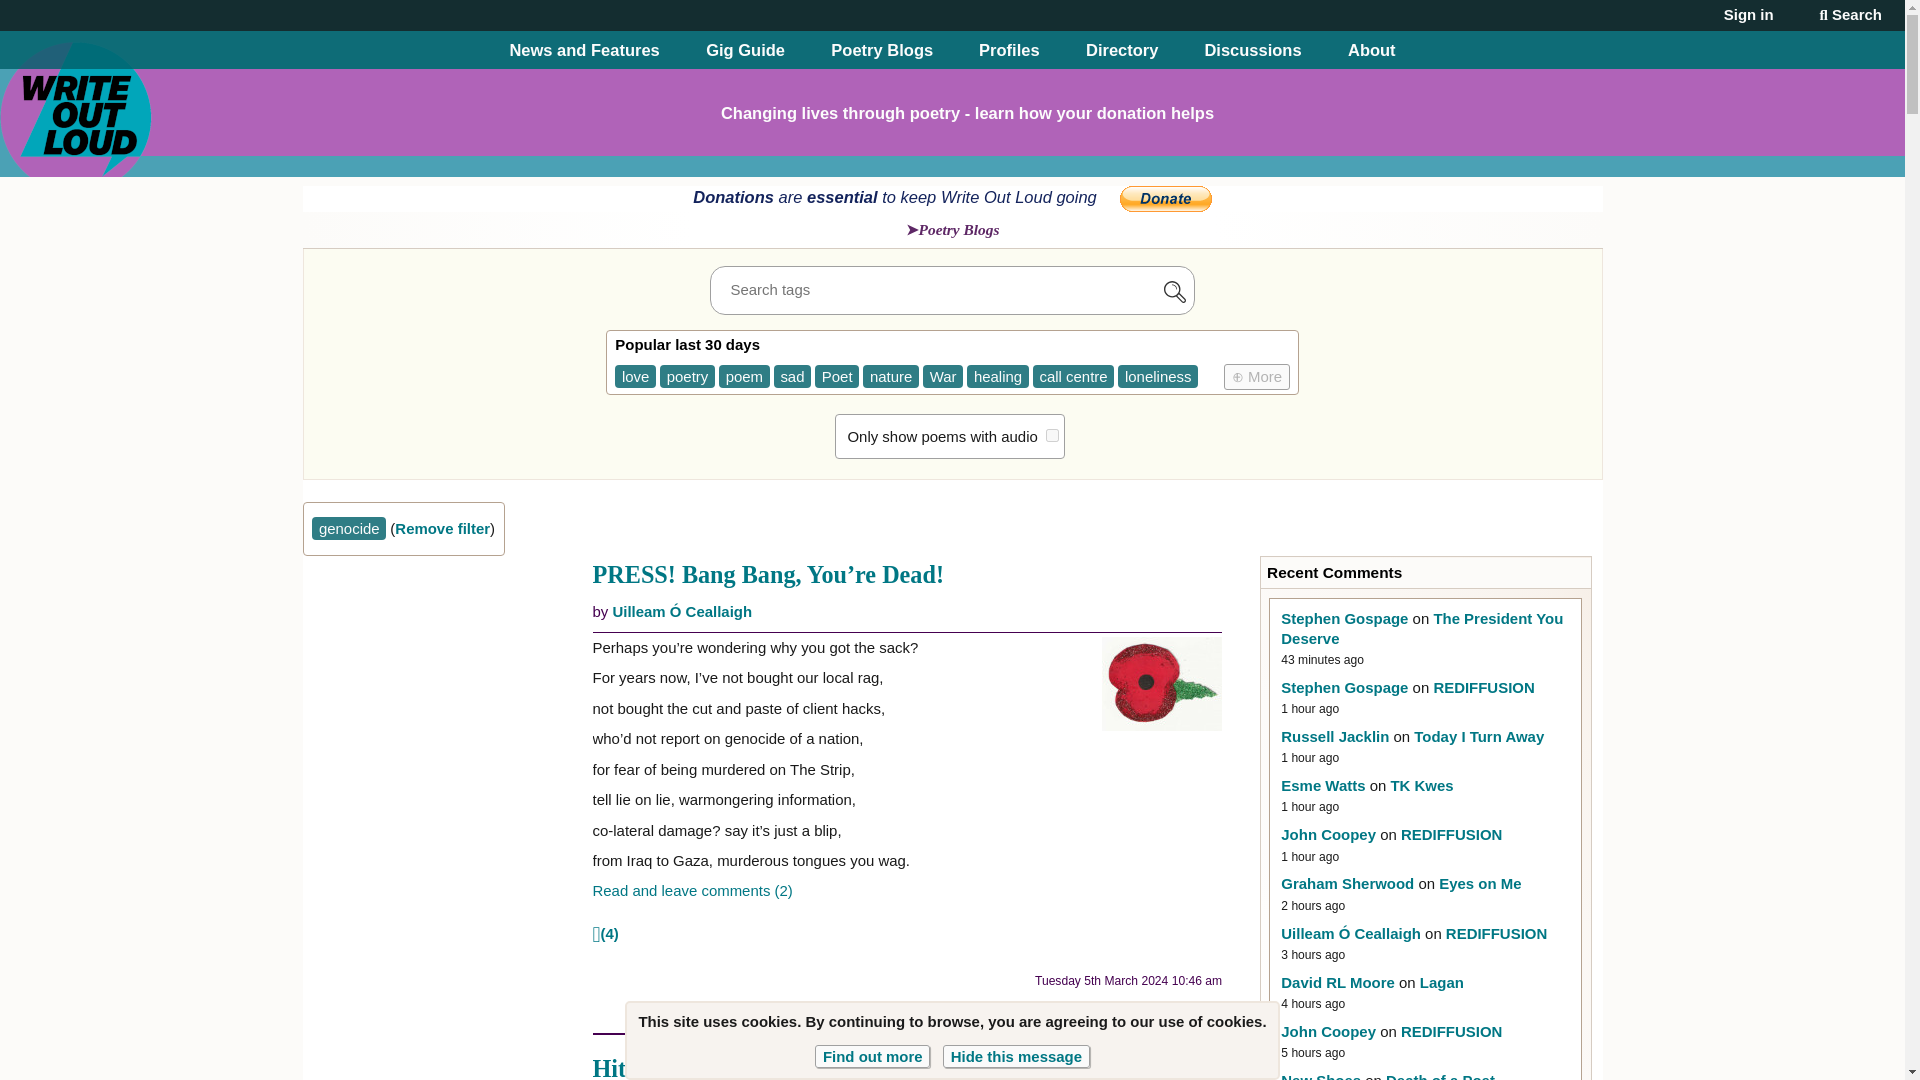 This screenshot has height=1080, width=1920. Describe the element at coordinates (1072, 376) in the screenshot. I see `call centre` at that location.